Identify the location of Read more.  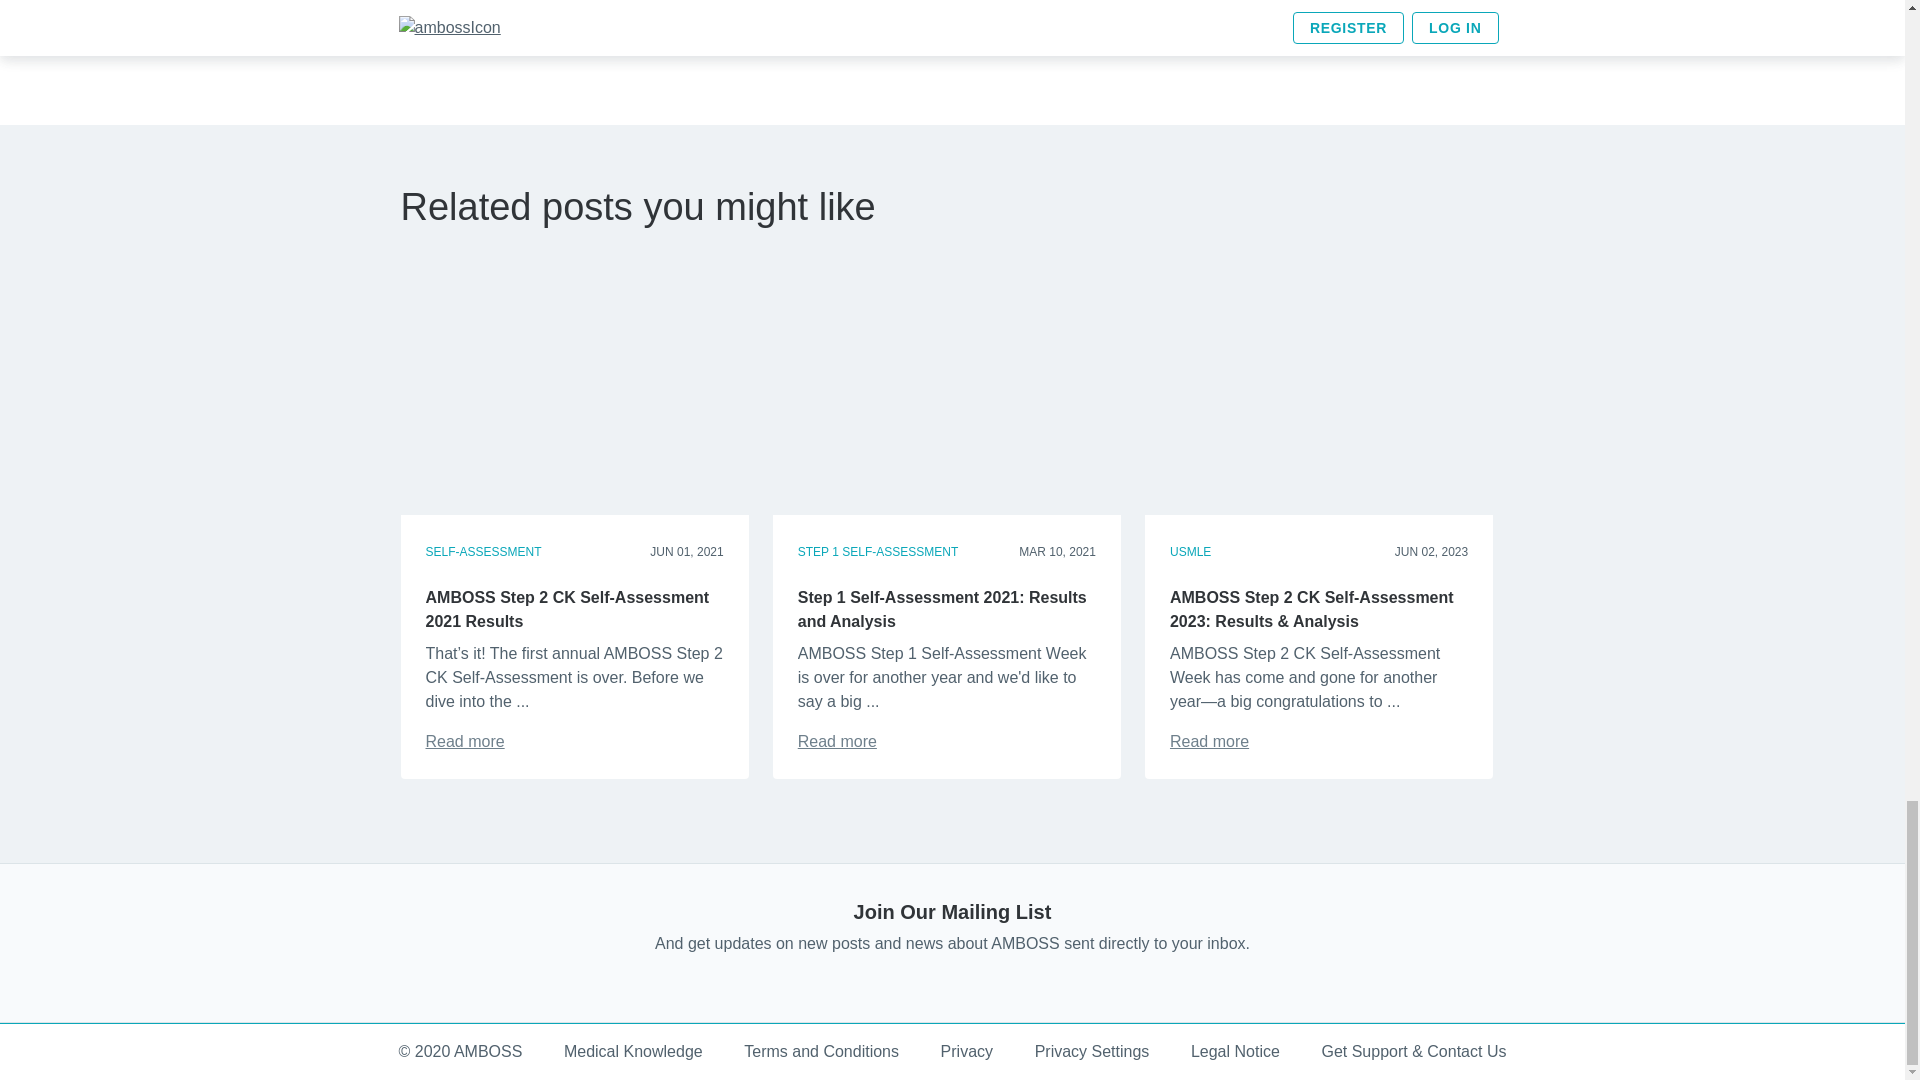
(1209, 741).